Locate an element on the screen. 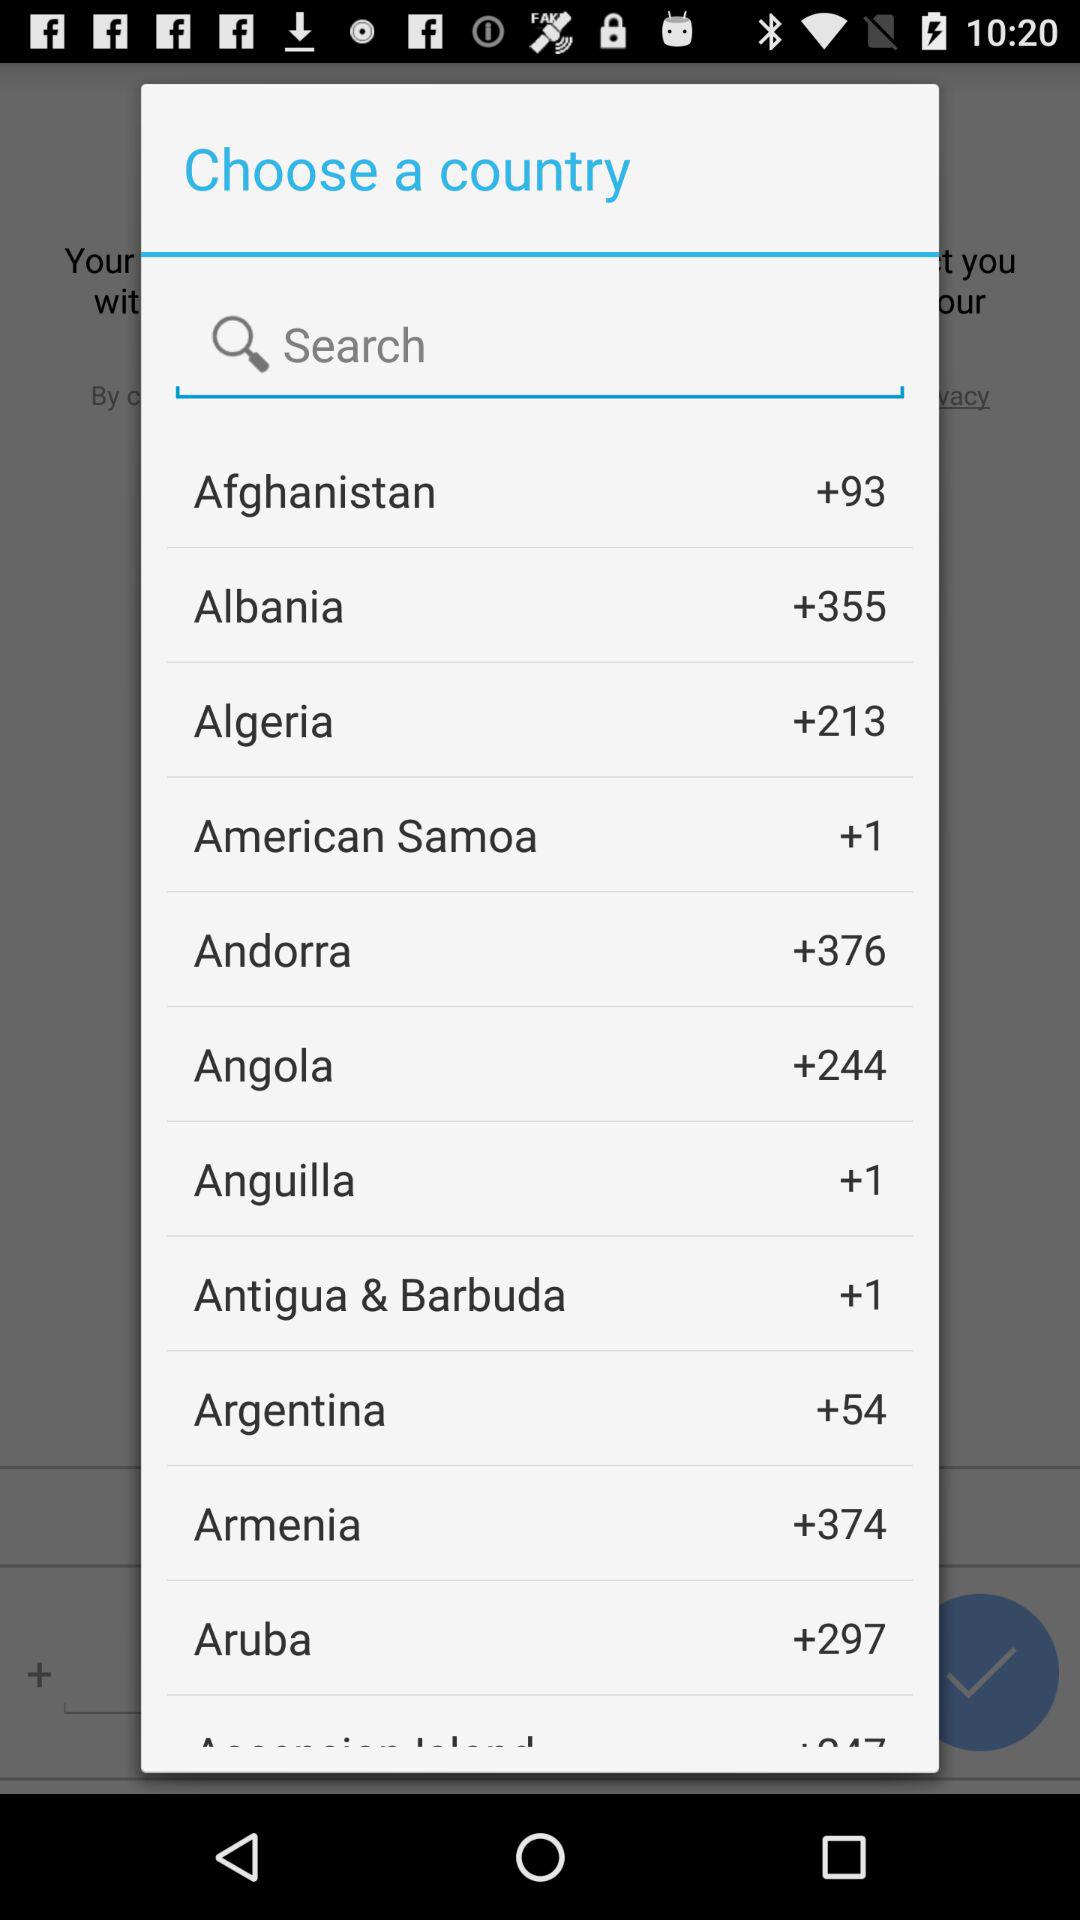 The height and width of the screenshot is (1920, 1080). search box is located at coordinates (540, 345).